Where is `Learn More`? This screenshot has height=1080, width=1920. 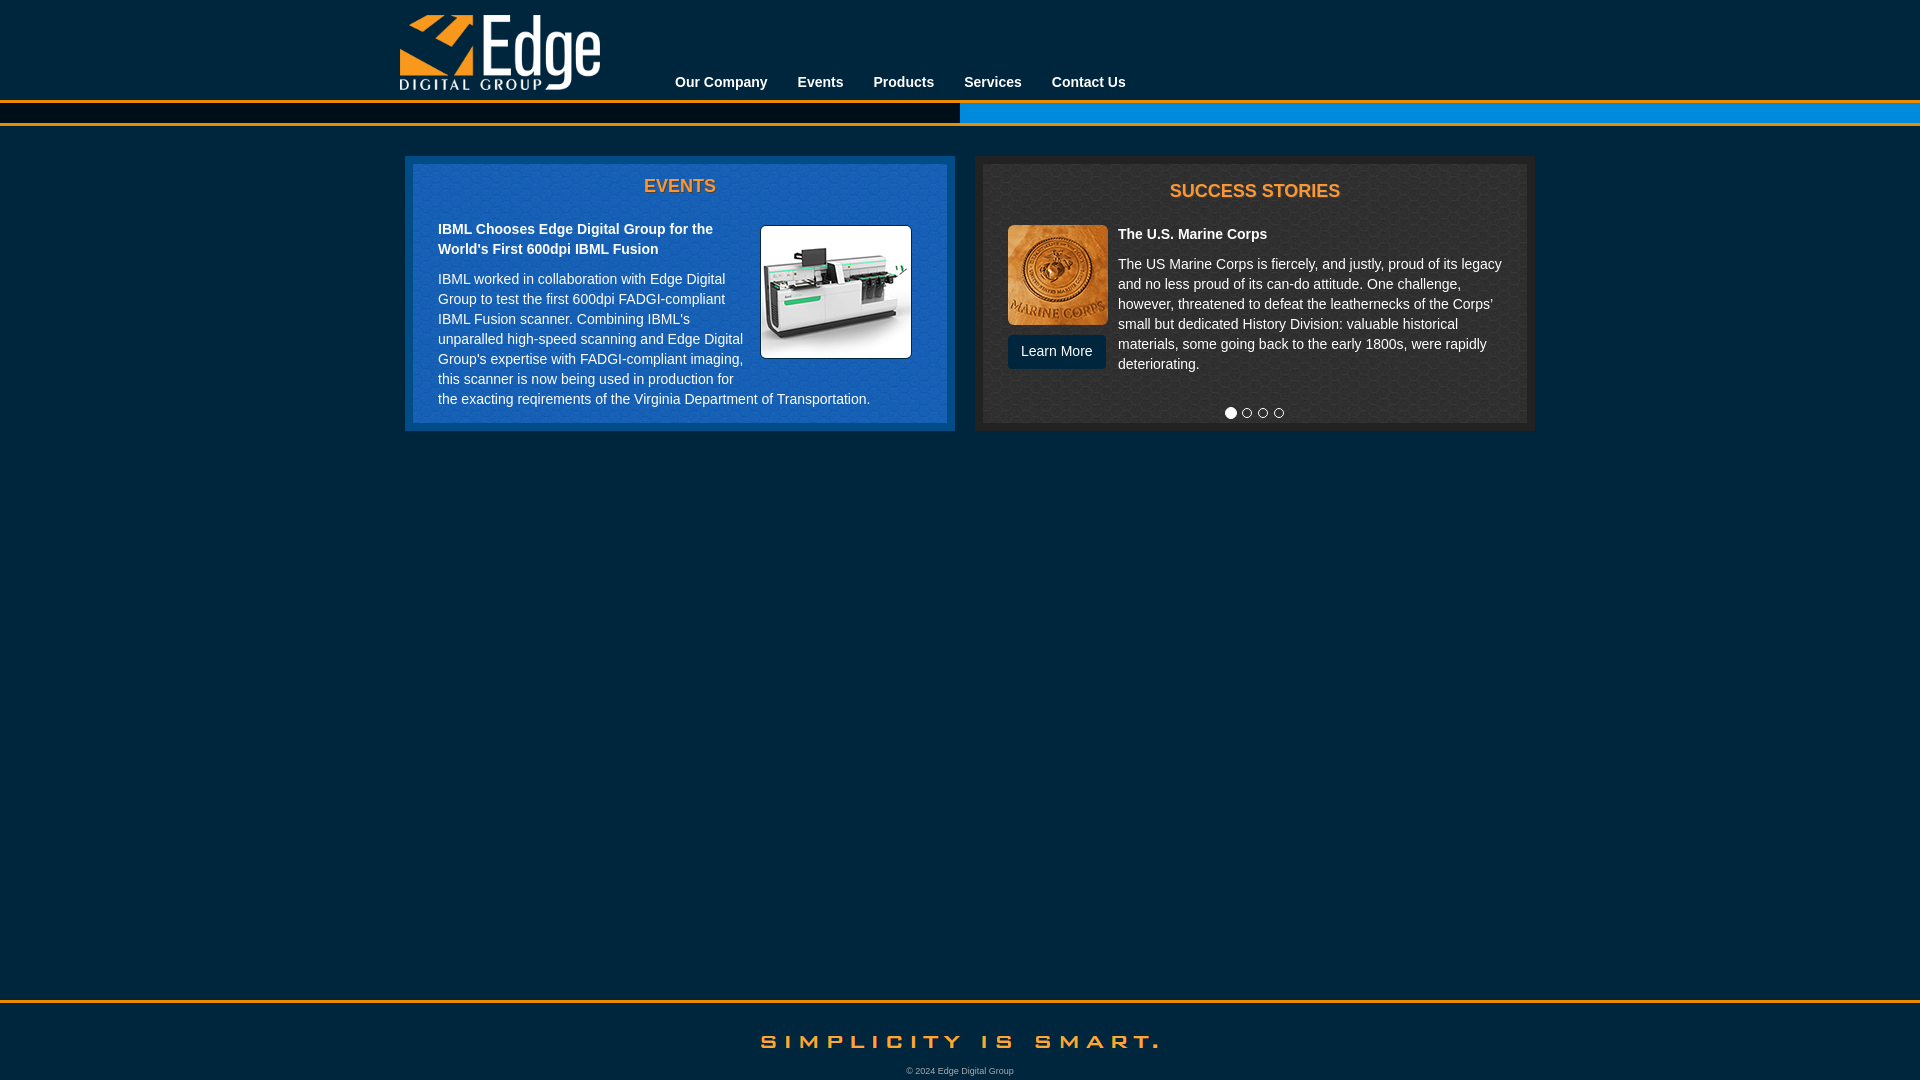
Learn More is located at coordinates (1056, 352).